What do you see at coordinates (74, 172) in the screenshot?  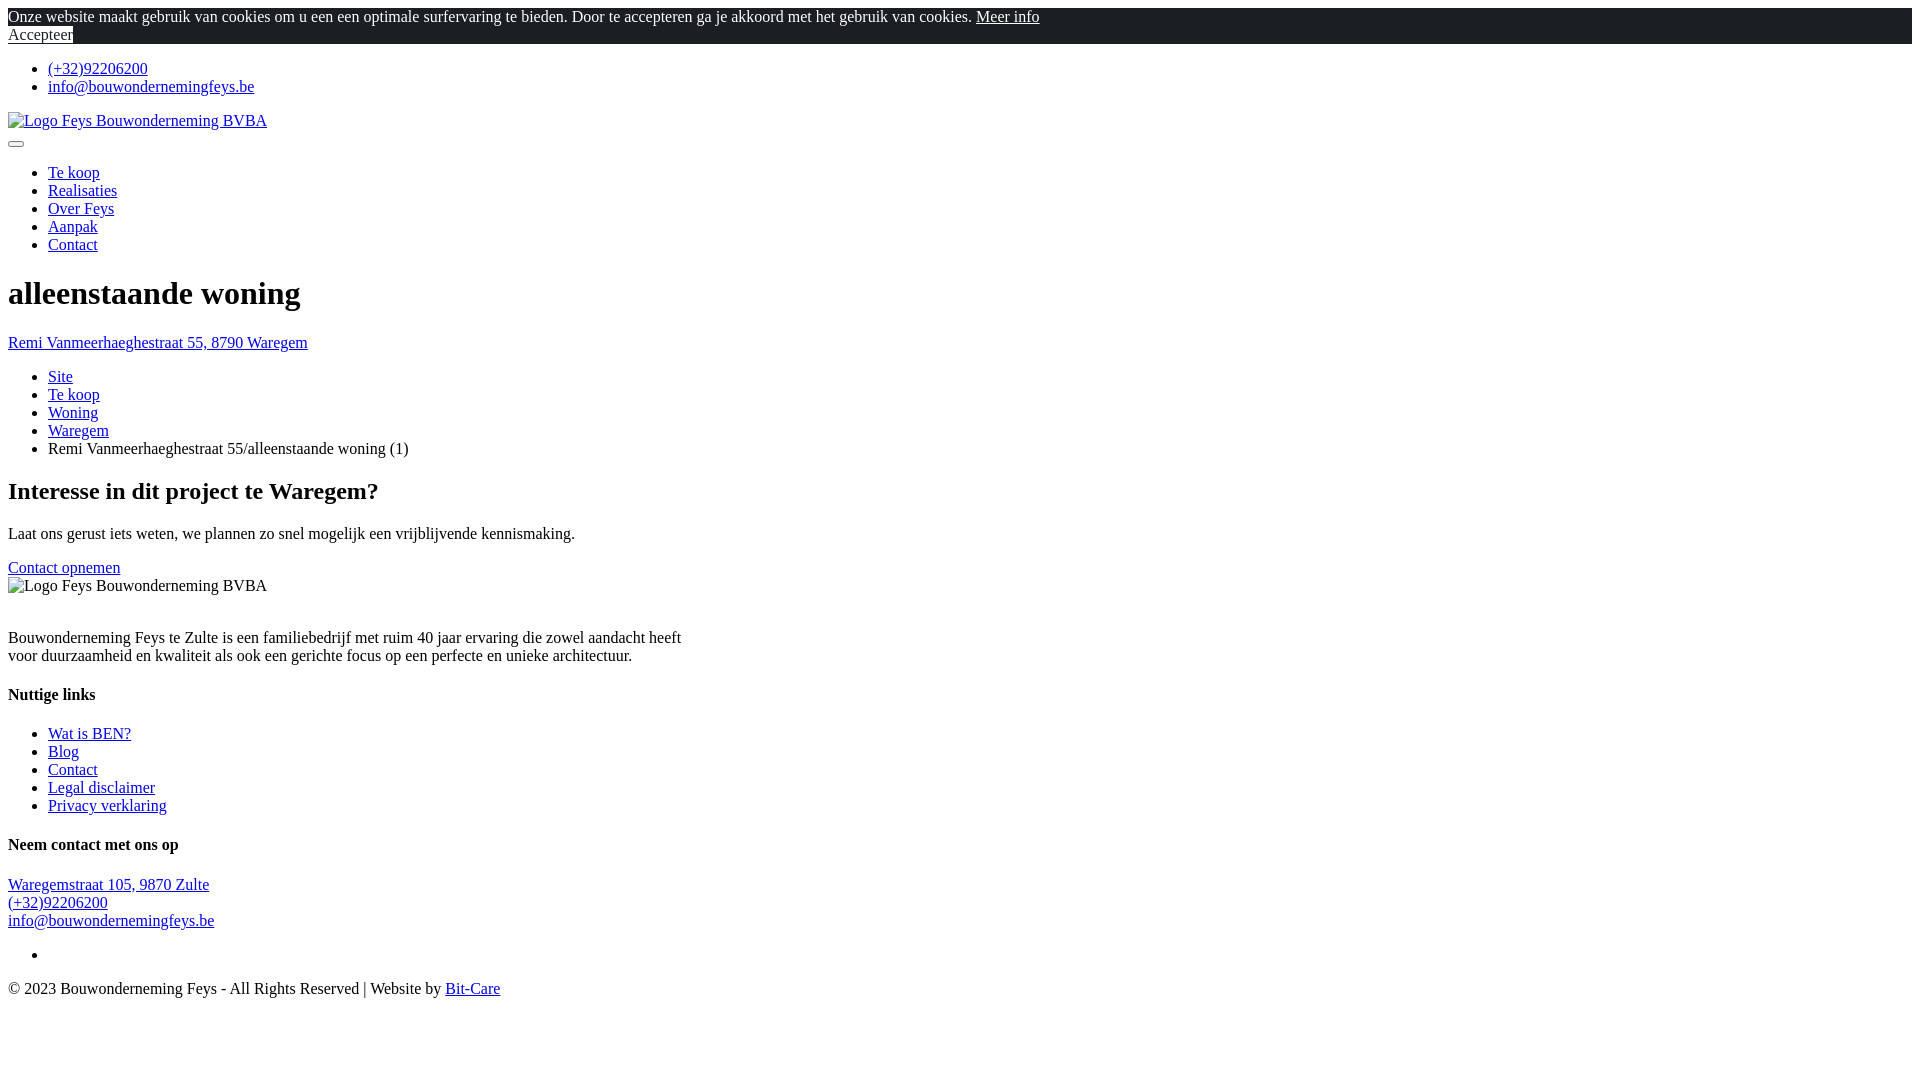 I see `Te koop` at bounding box center [74, 172].